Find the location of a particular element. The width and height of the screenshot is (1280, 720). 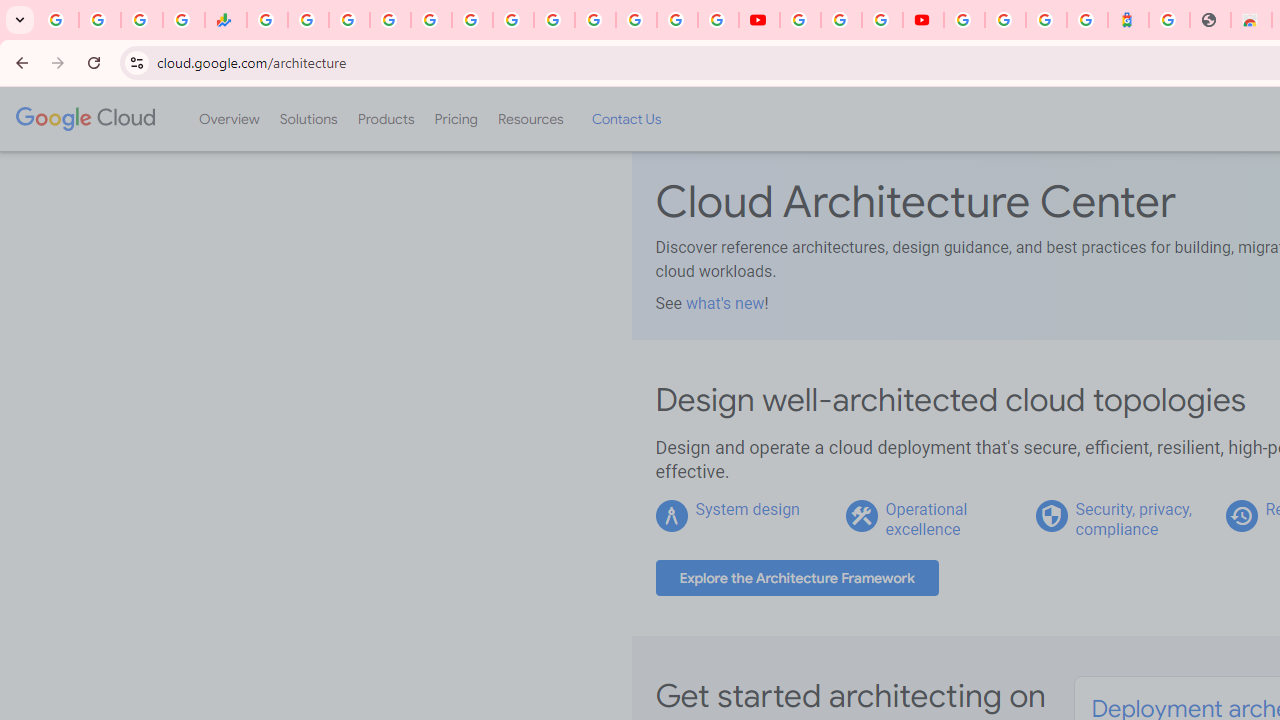

Atour Hotel - Google hotels is located at coordinates (1128, 20).